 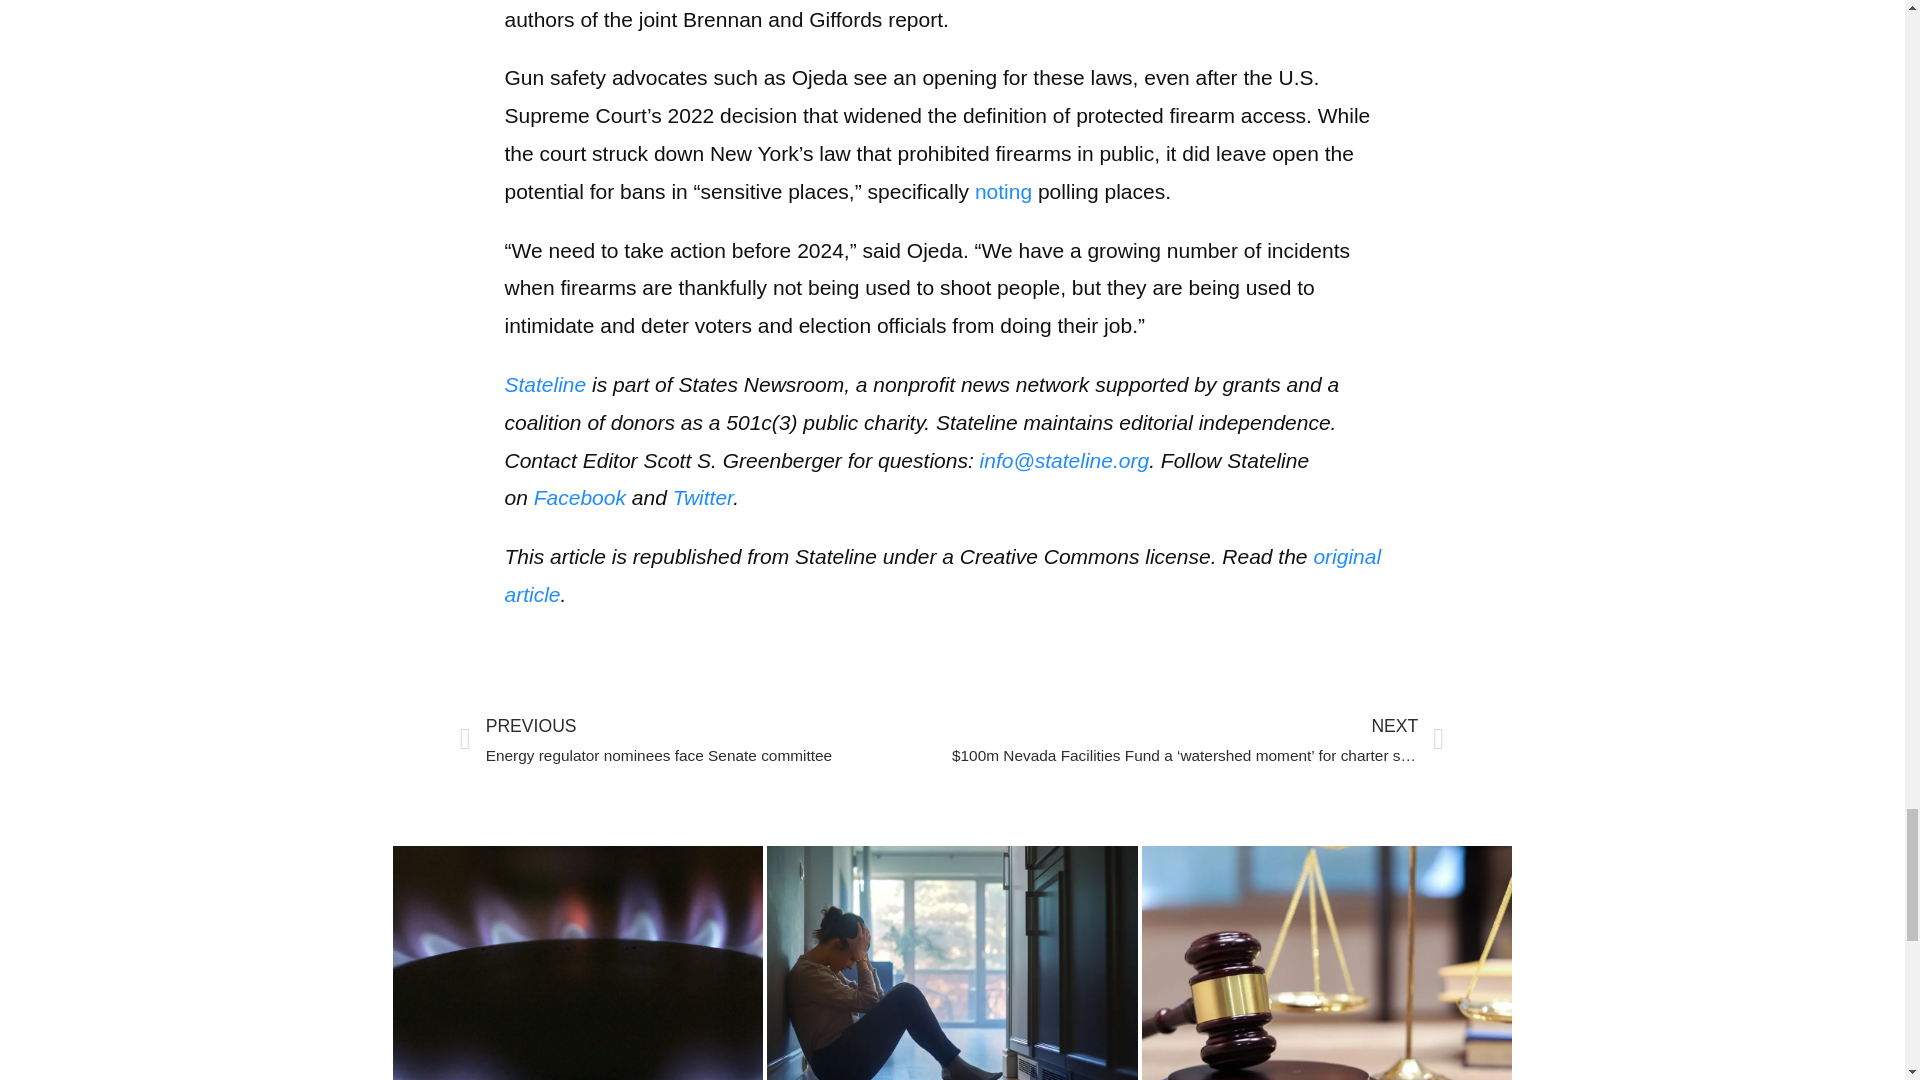 I want to click on noting, so click(x=1004, y=192).